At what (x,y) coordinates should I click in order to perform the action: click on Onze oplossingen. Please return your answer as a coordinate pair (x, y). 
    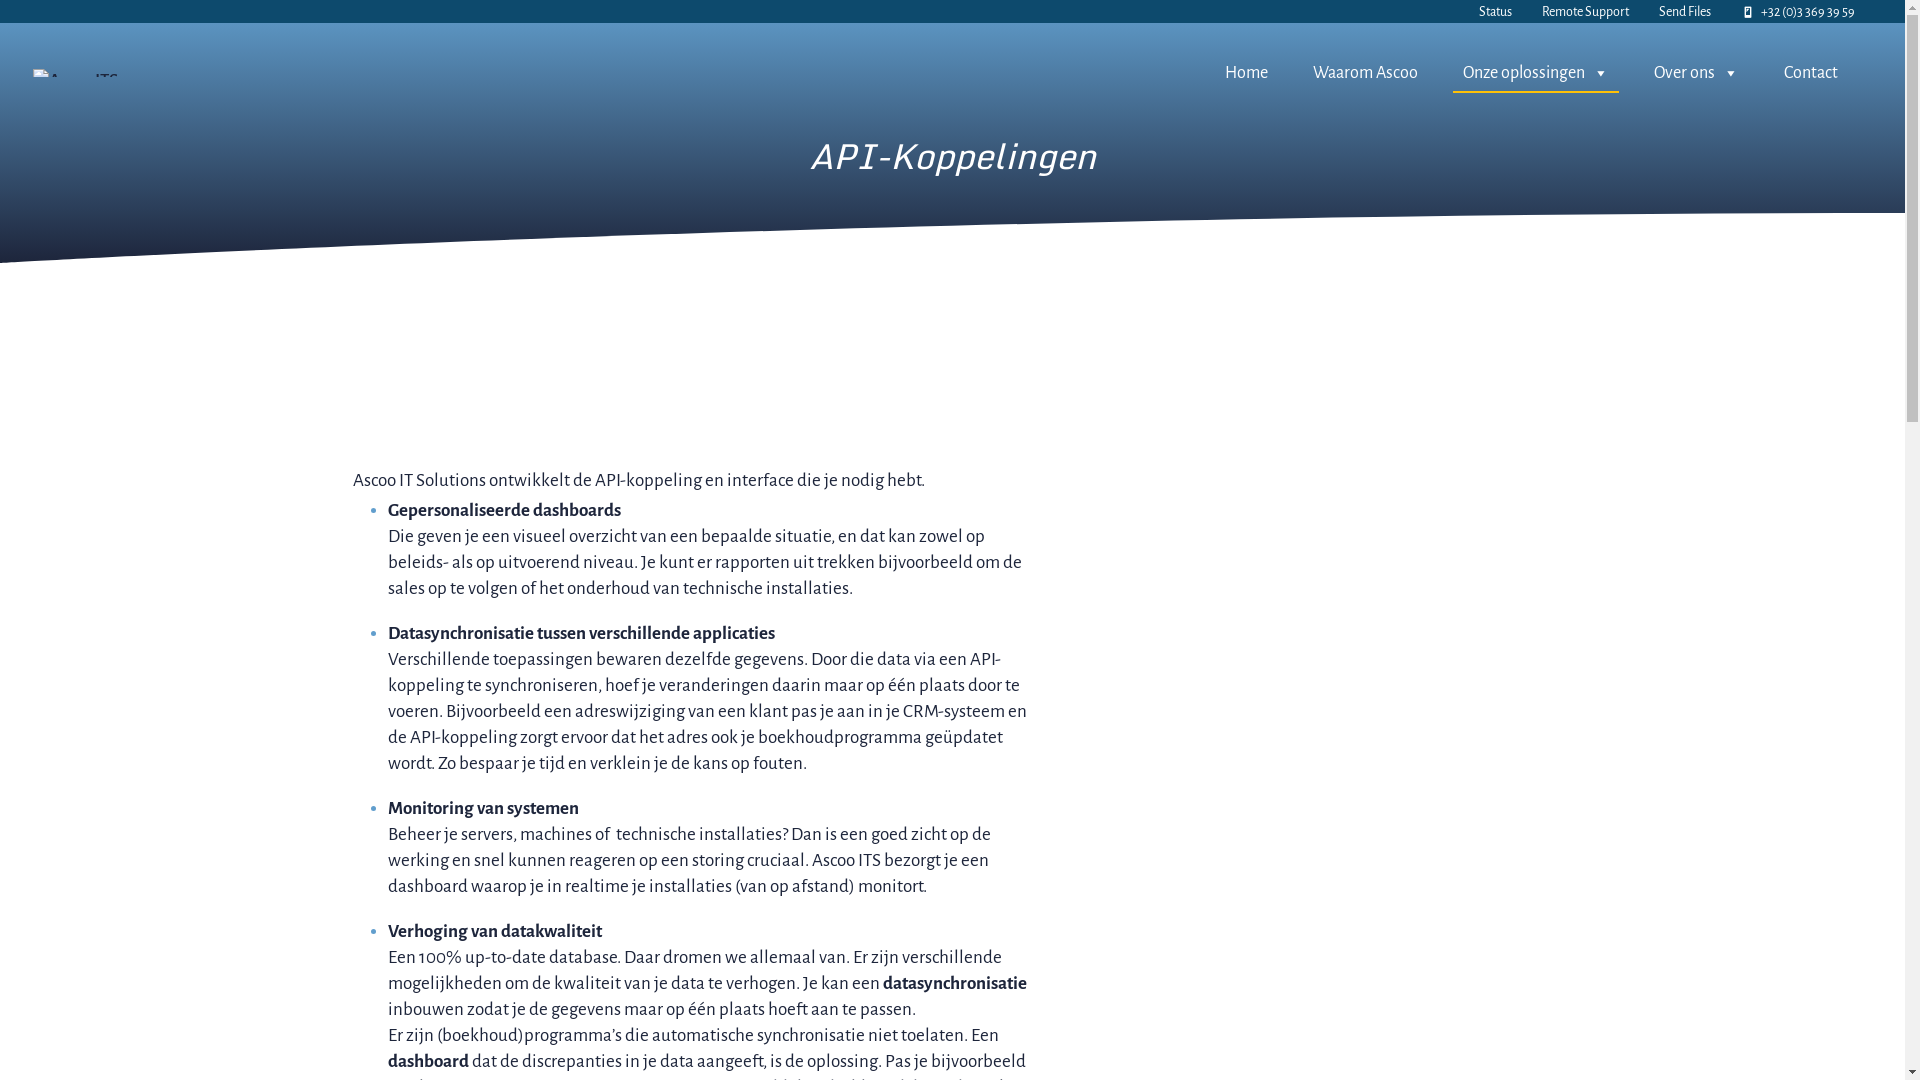
    Looking at the image, I should click on (1536, 73).